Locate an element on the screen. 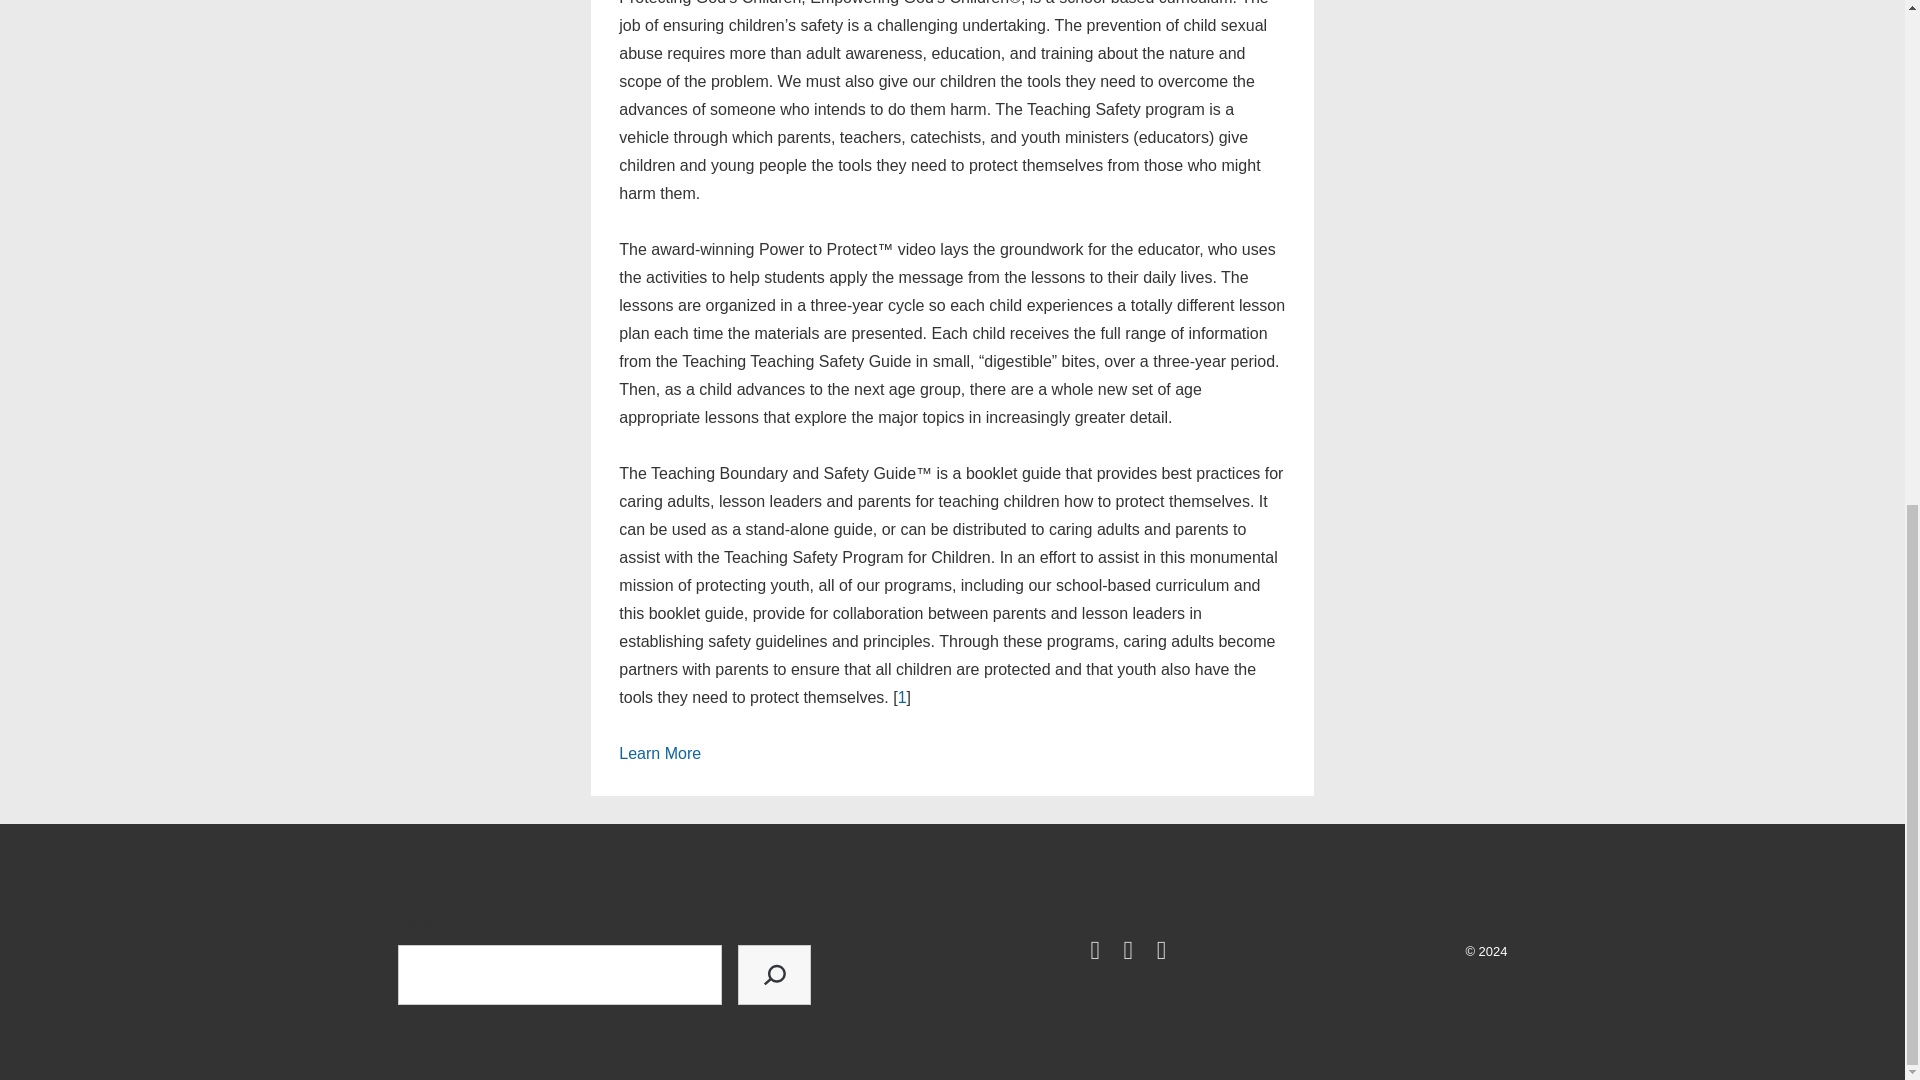  youtube is located at coordinates (1132, 954).